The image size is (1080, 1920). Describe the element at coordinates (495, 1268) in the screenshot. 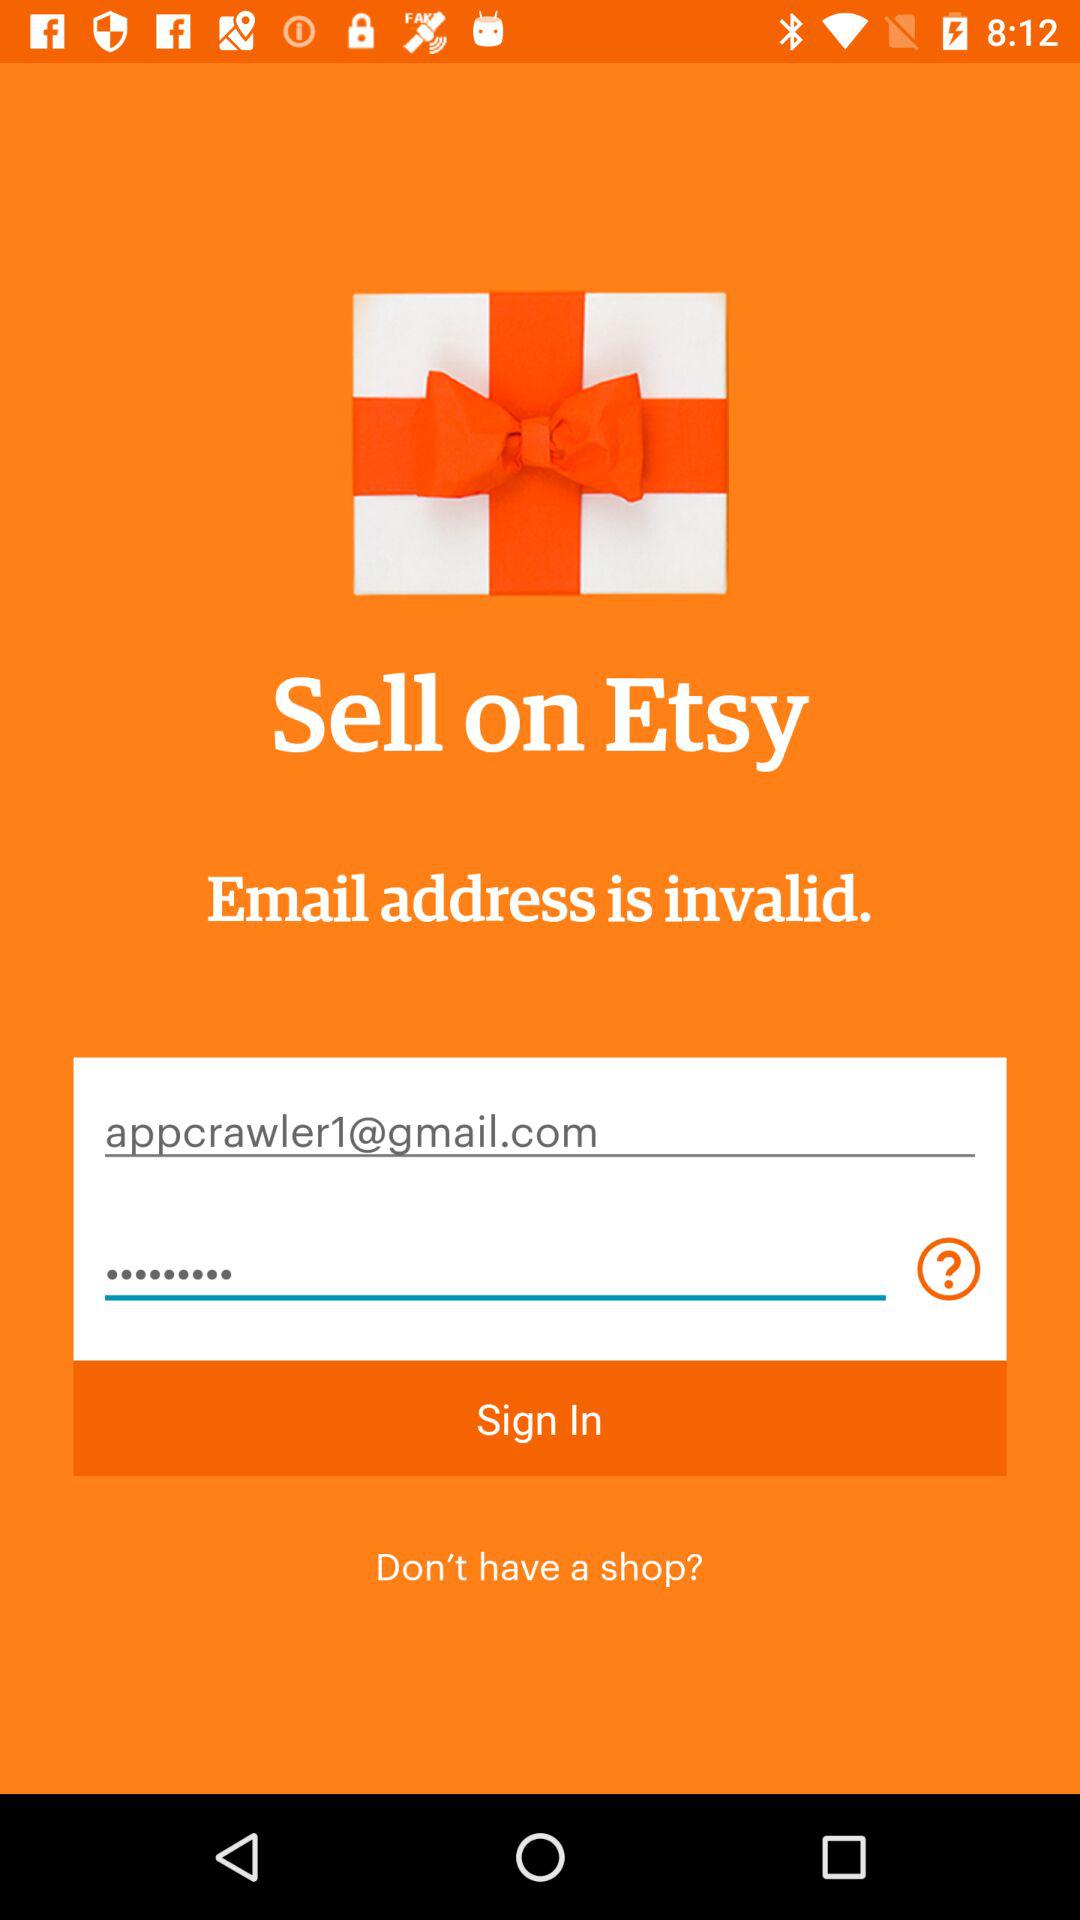

I see `press icon above sign in icon` at that location.